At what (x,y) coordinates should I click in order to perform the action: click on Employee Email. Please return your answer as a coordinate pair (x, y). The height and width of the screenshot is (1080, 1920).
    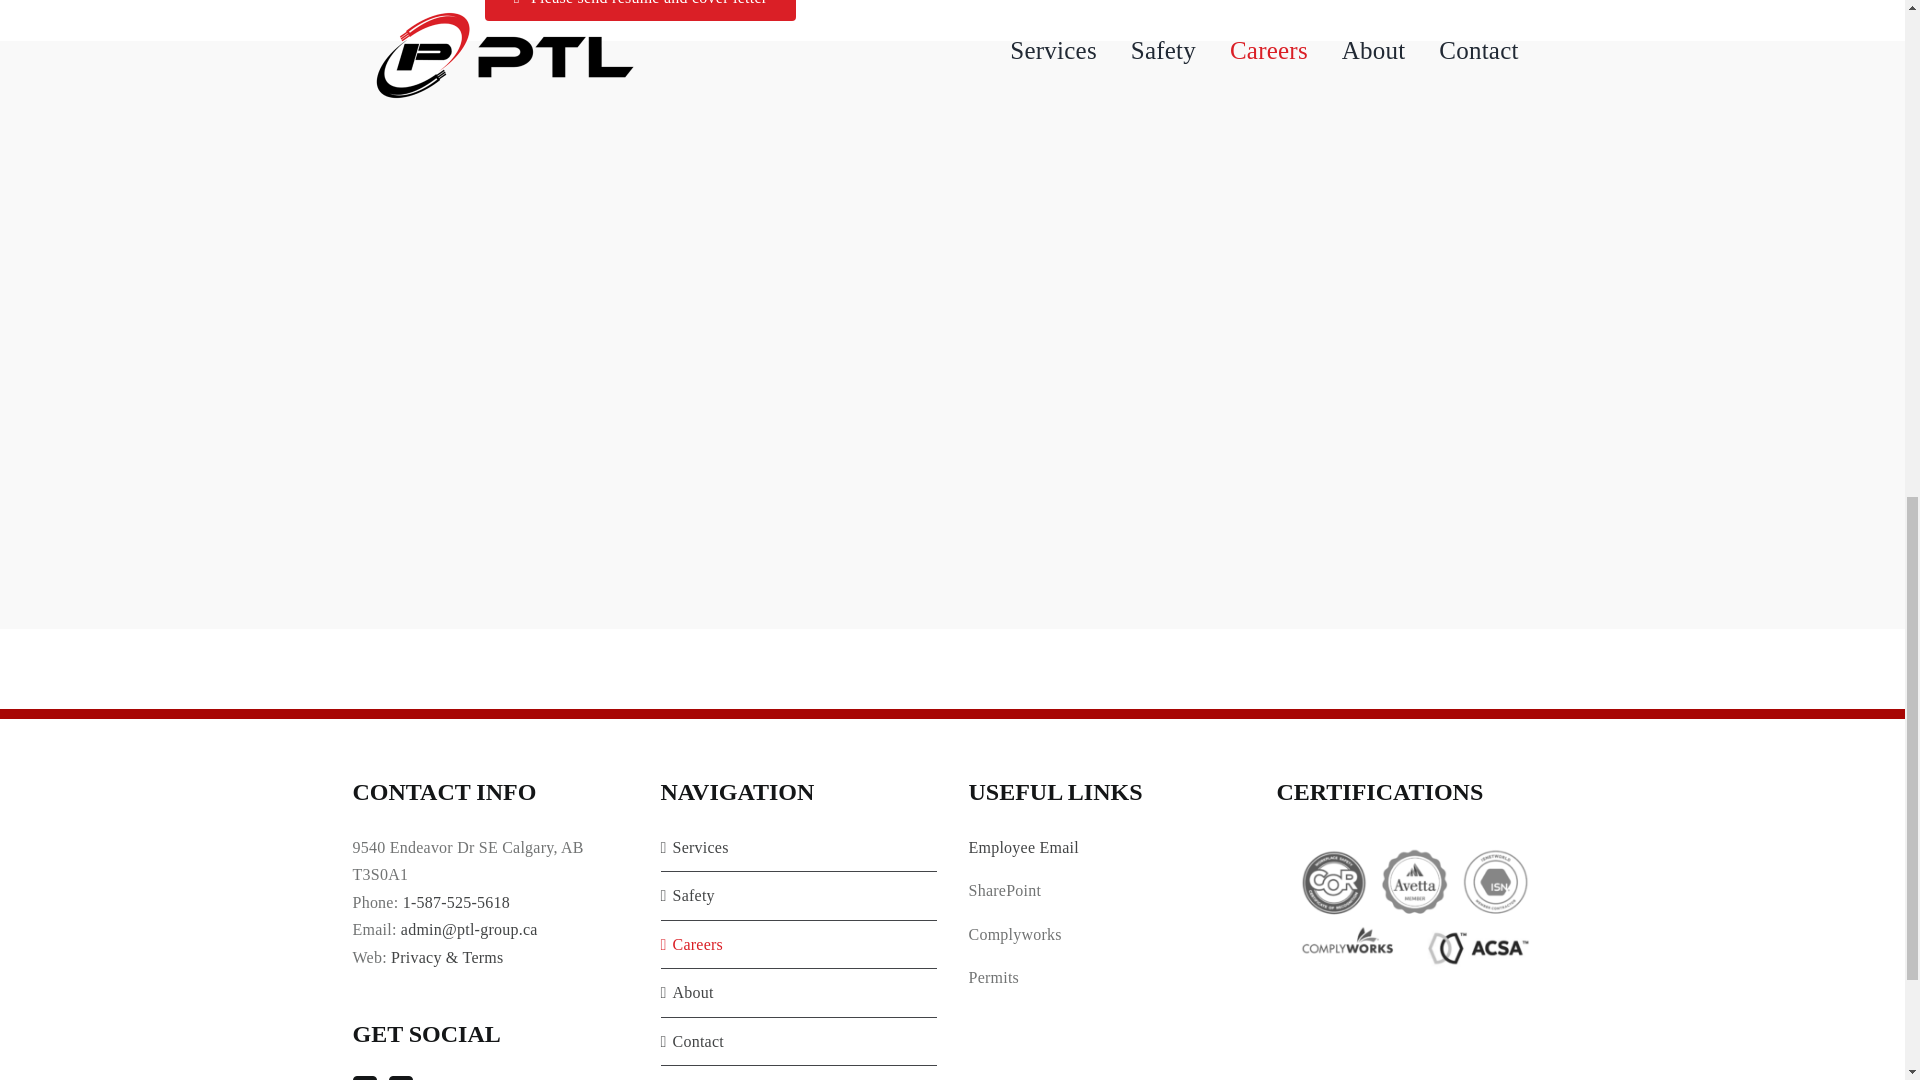
    Looking at the image, I should click on (1022, 848).